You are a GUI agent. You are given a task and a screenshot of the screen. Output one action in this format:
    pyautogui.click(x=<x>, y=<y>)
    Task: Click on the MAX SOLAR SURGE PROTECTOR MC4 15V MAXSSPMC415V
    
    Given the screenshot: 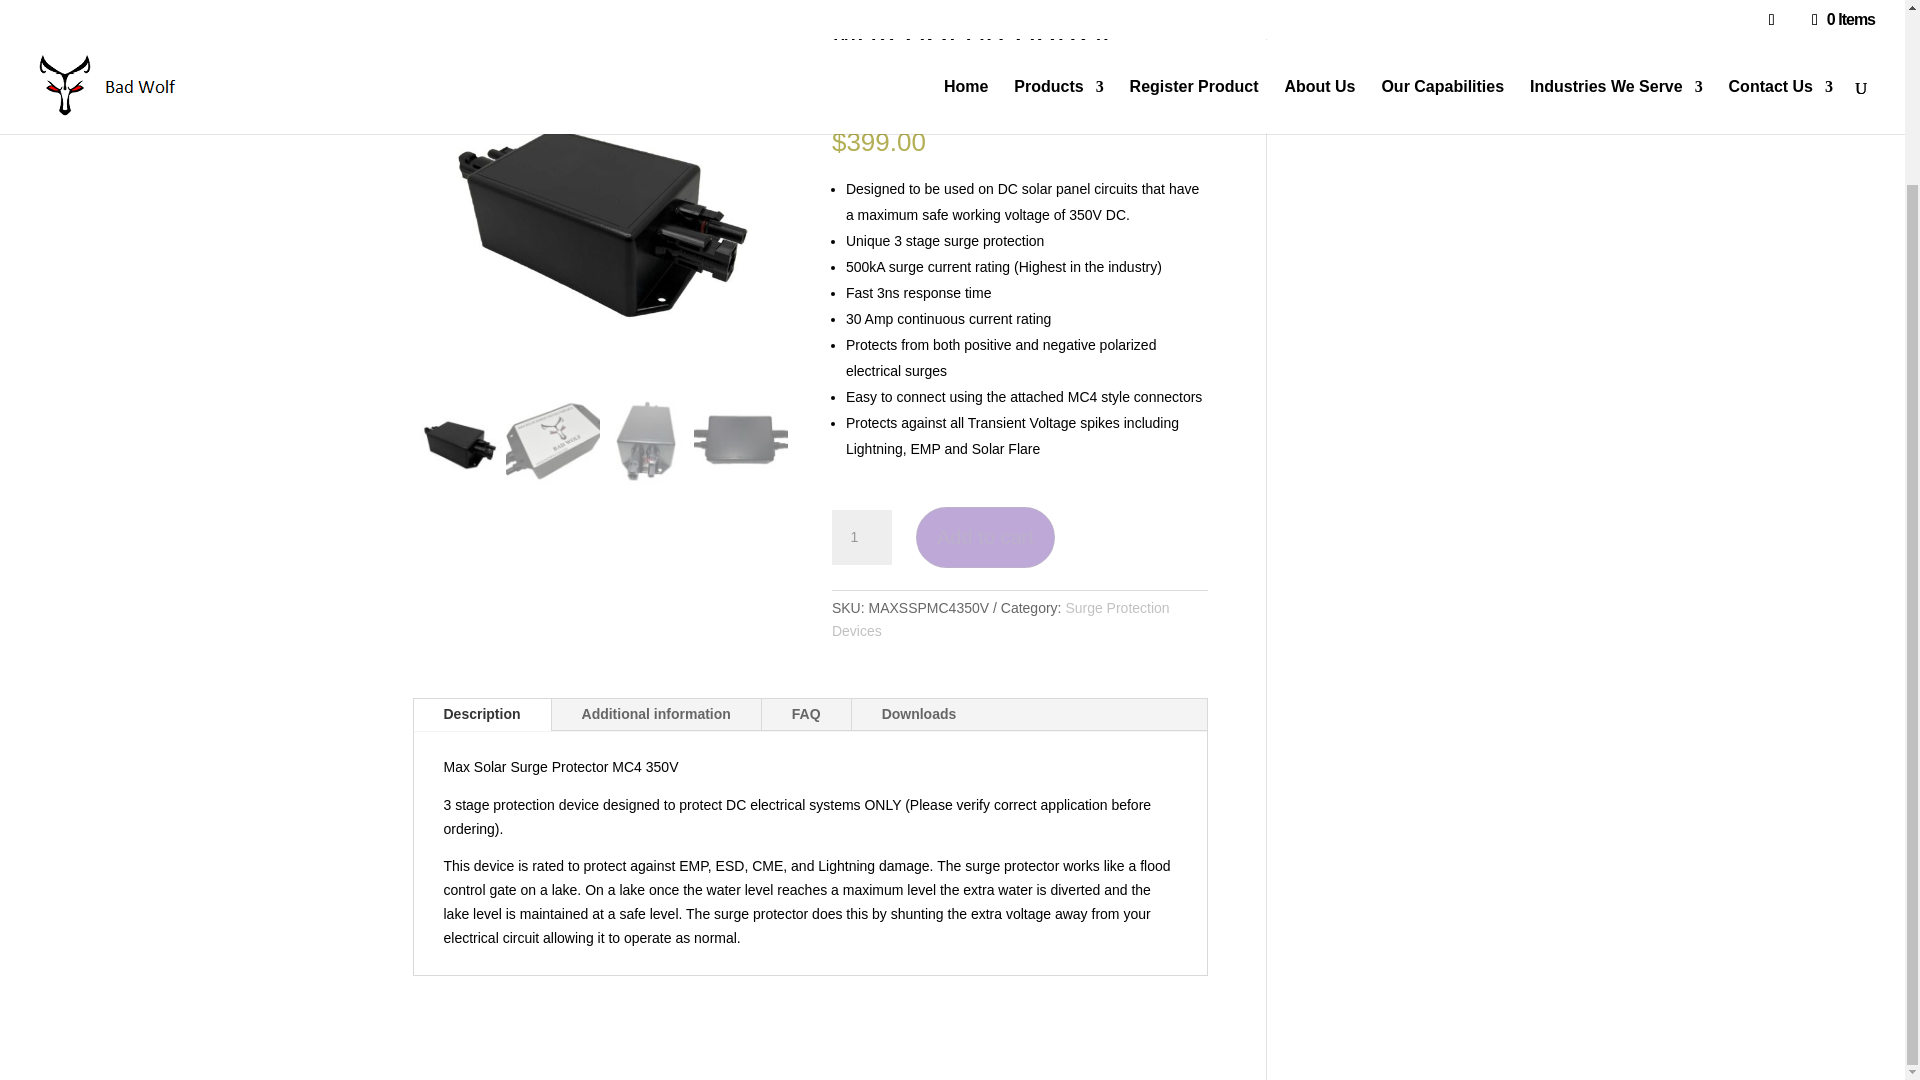 What is the action you would take?
    pyautogui.click(x=975, y=169)
    